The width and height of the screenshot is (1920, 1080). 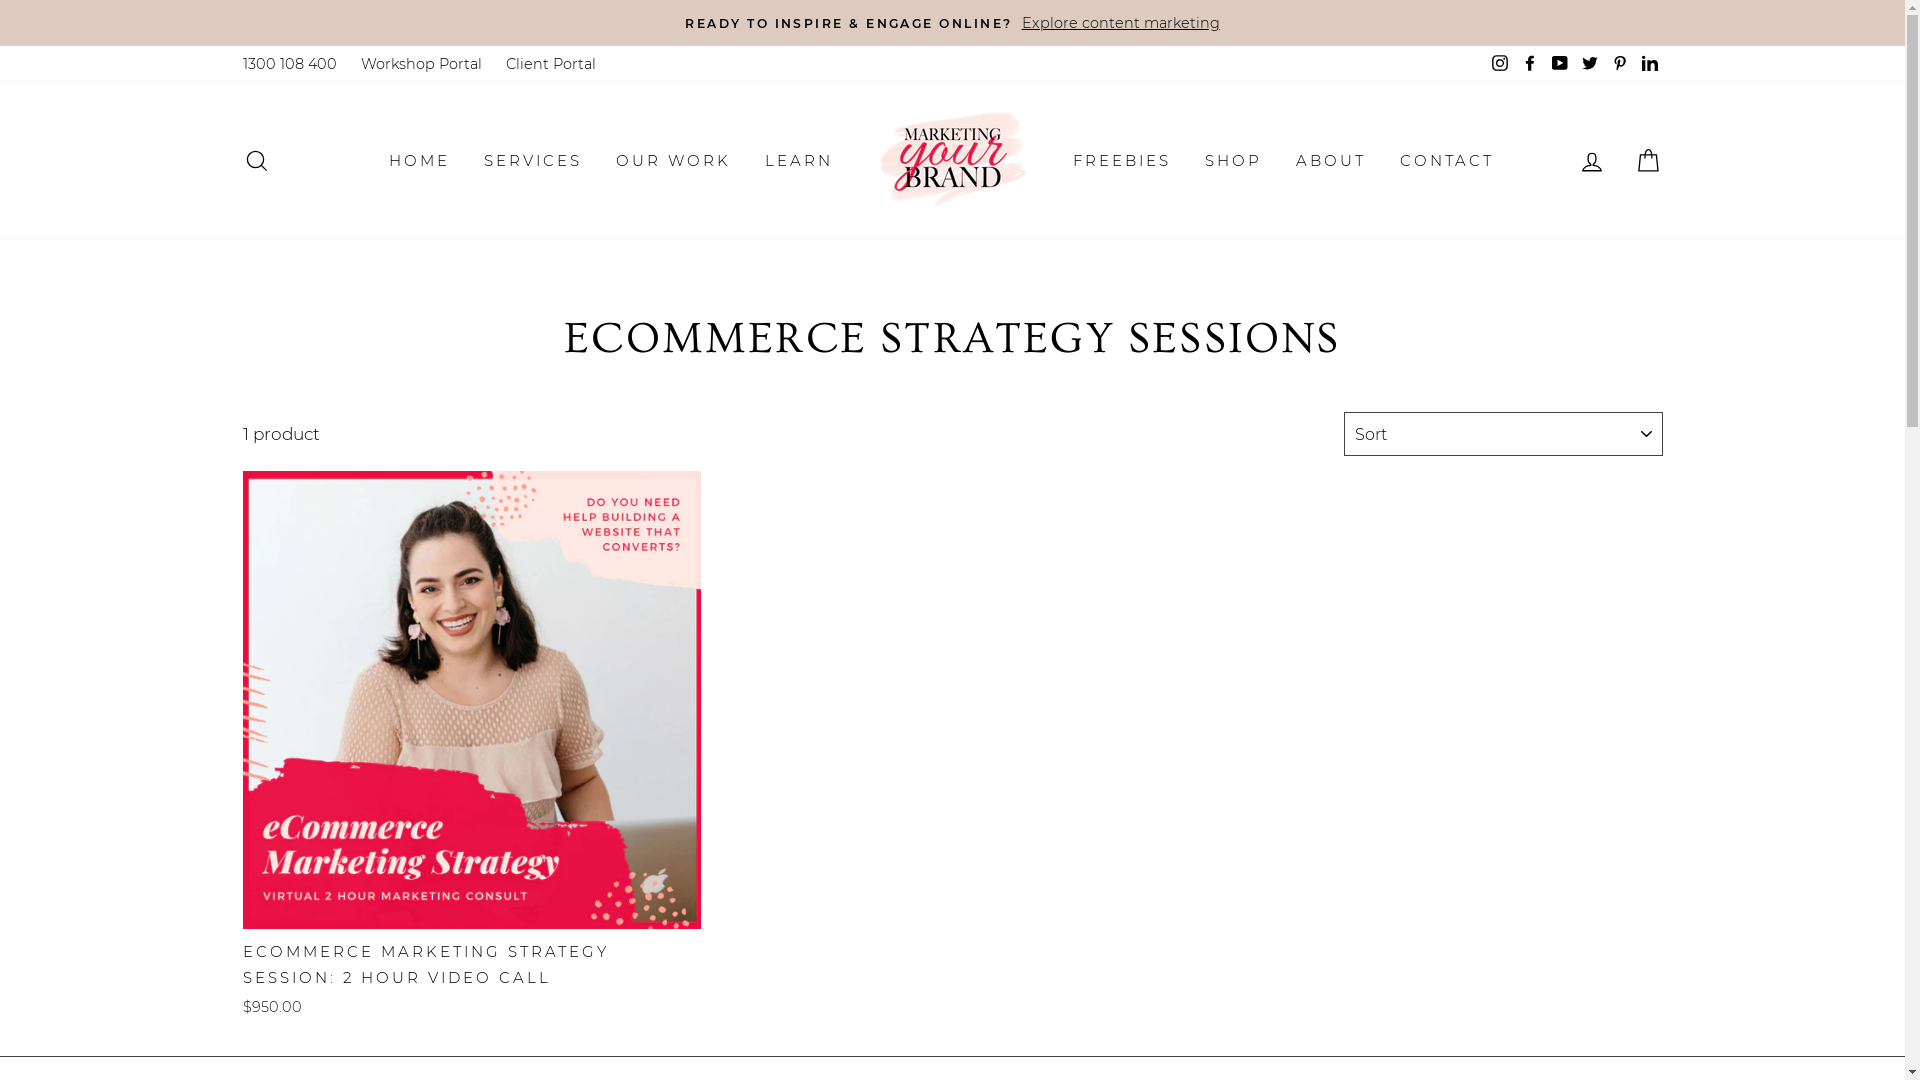 What do you see at coordinates (1589, 64) in the screenshot?
I see `Twitter` at bounding box center [1589, 64].